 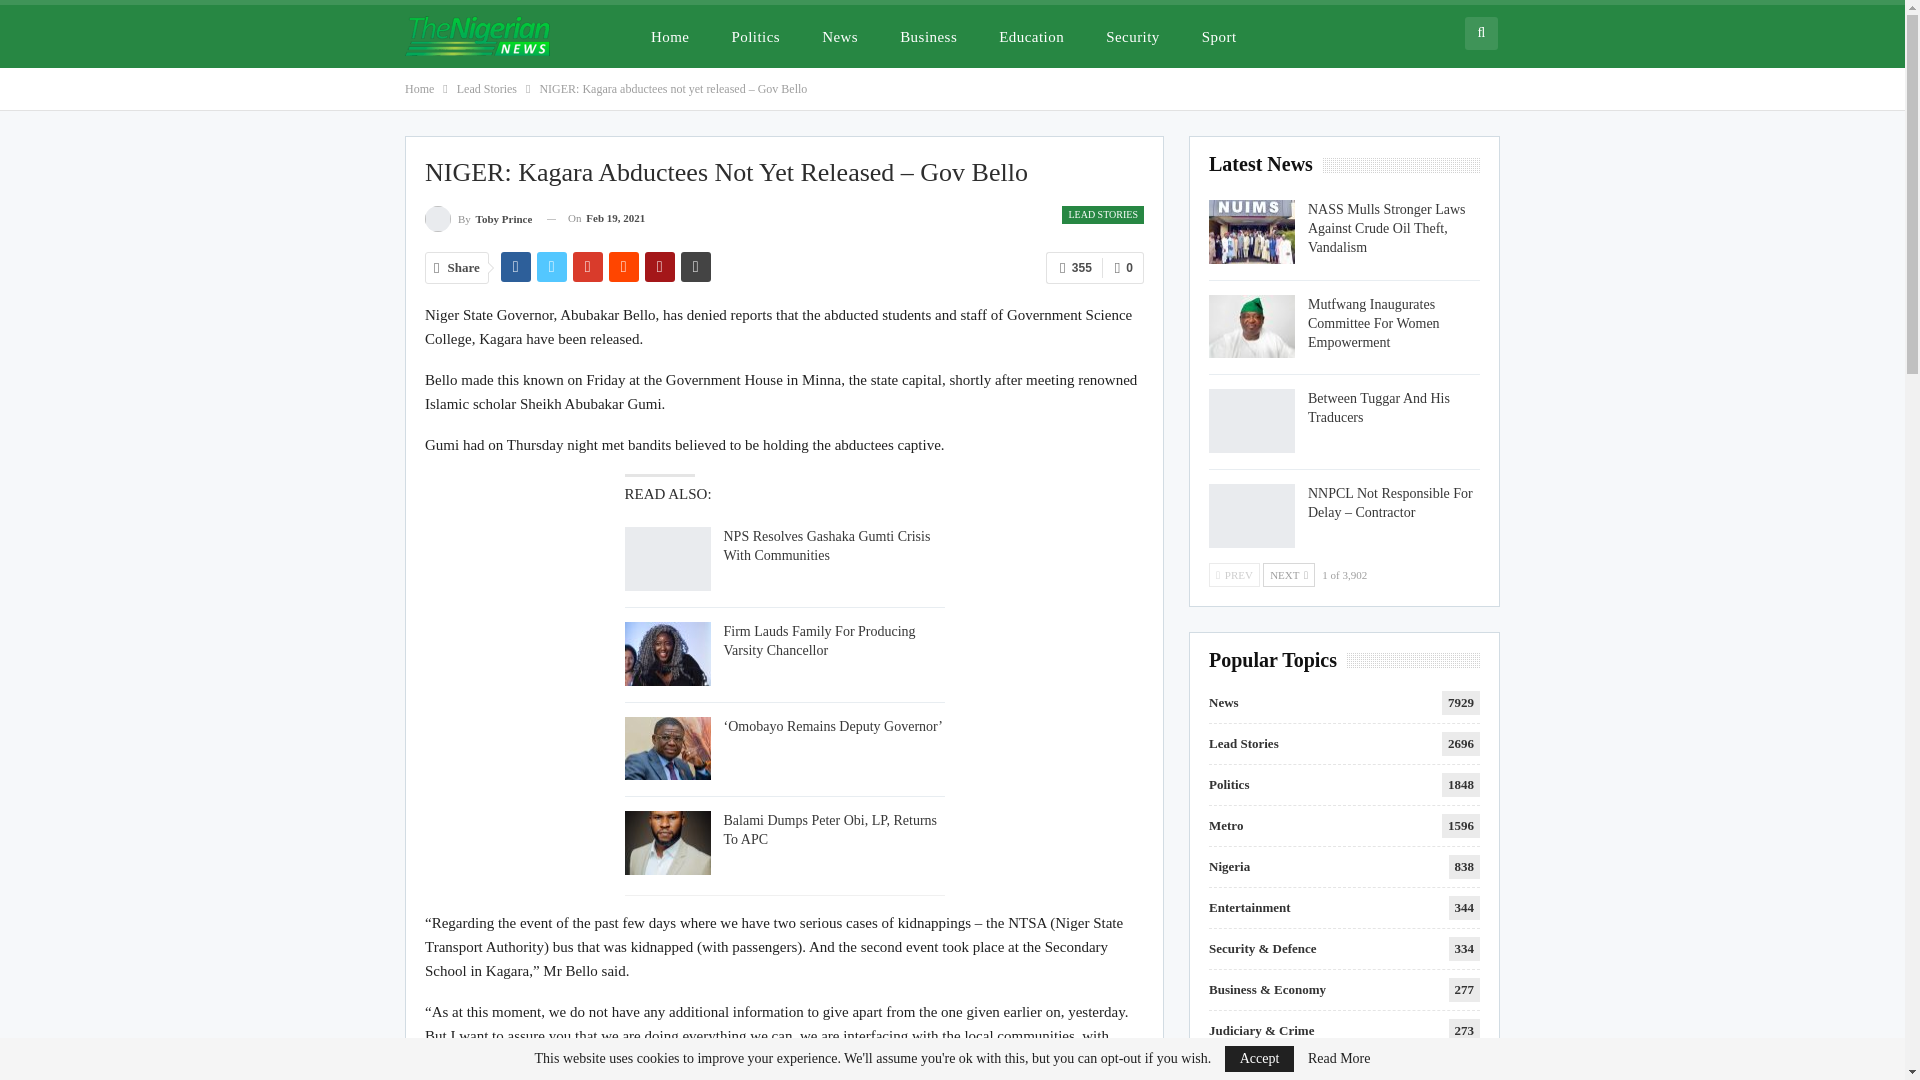 What do you see at coordinates (667, 654) in the screenshot?
I see `Firm Lauds Family For Producing Varsity Chancellor` at bounding box center [667, 654].